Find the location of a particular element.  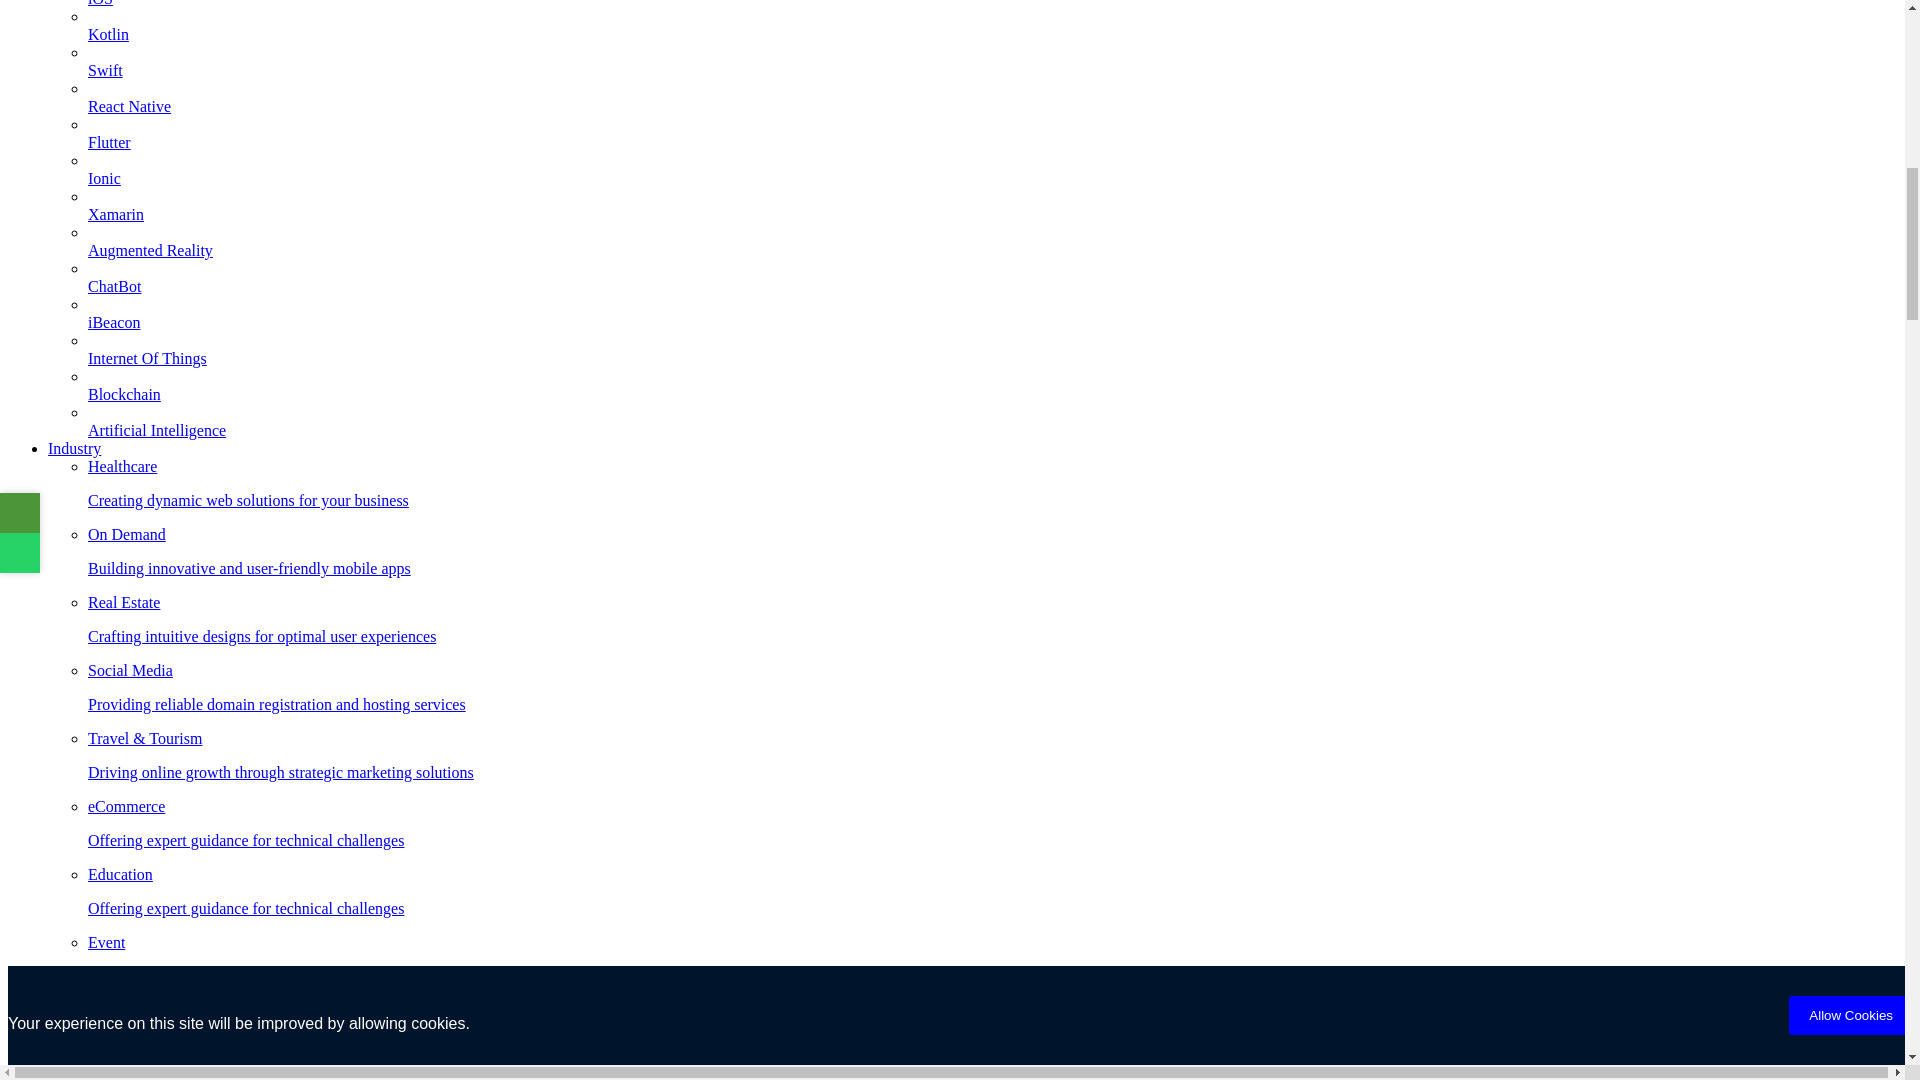

Ionic is located at coordinates (992, 80).